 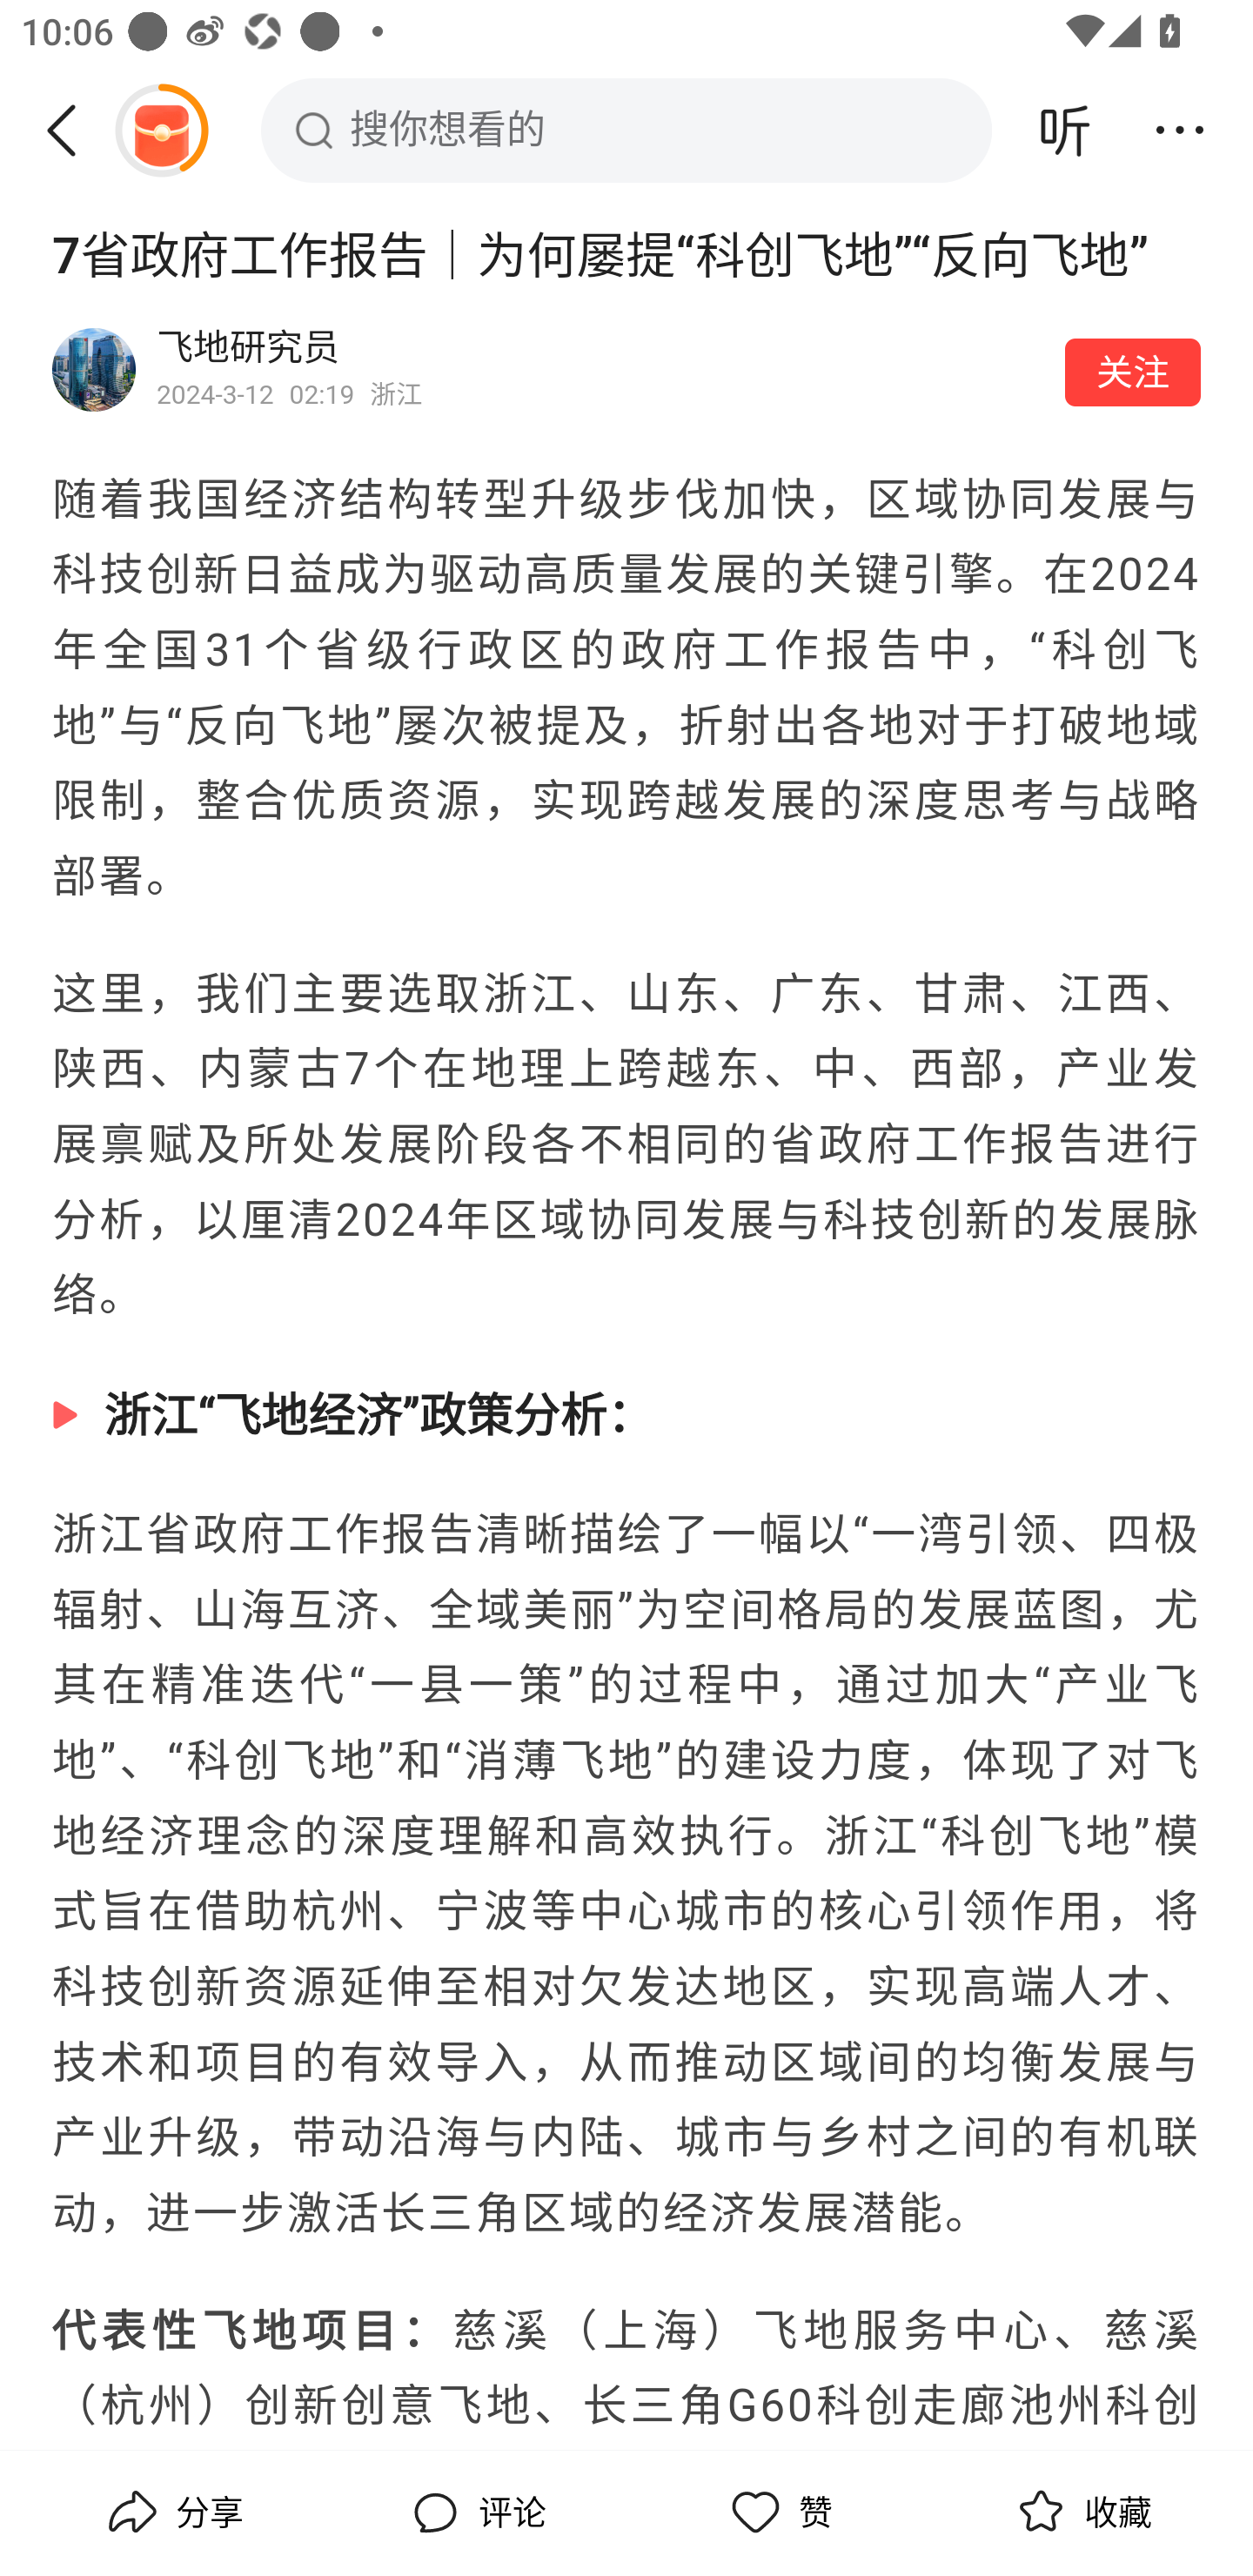 What do you see at coordinates (1065, 130) in the screenshot?
I see `听头条` at bounding box center [1065, 130].